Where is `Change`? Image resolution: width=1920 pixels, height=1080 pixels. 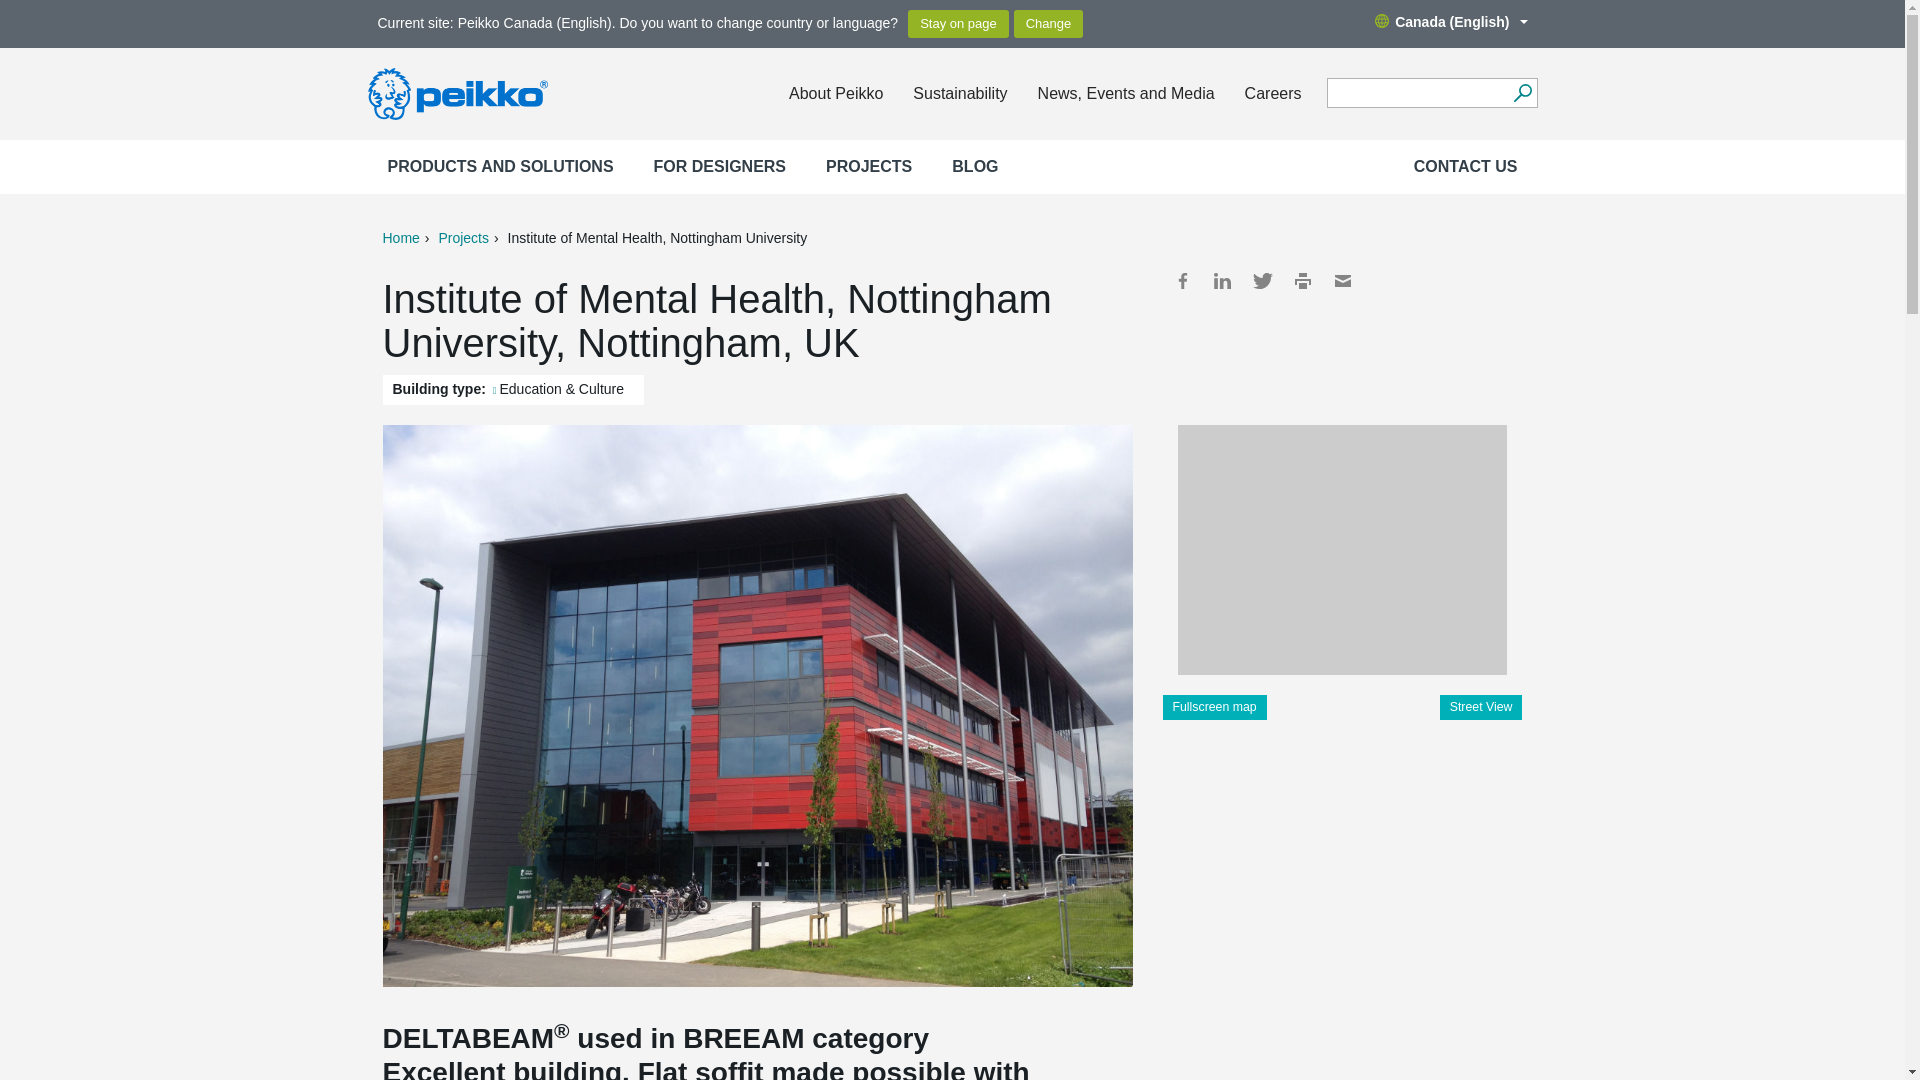 Change is located at coordinates (1048, 23).